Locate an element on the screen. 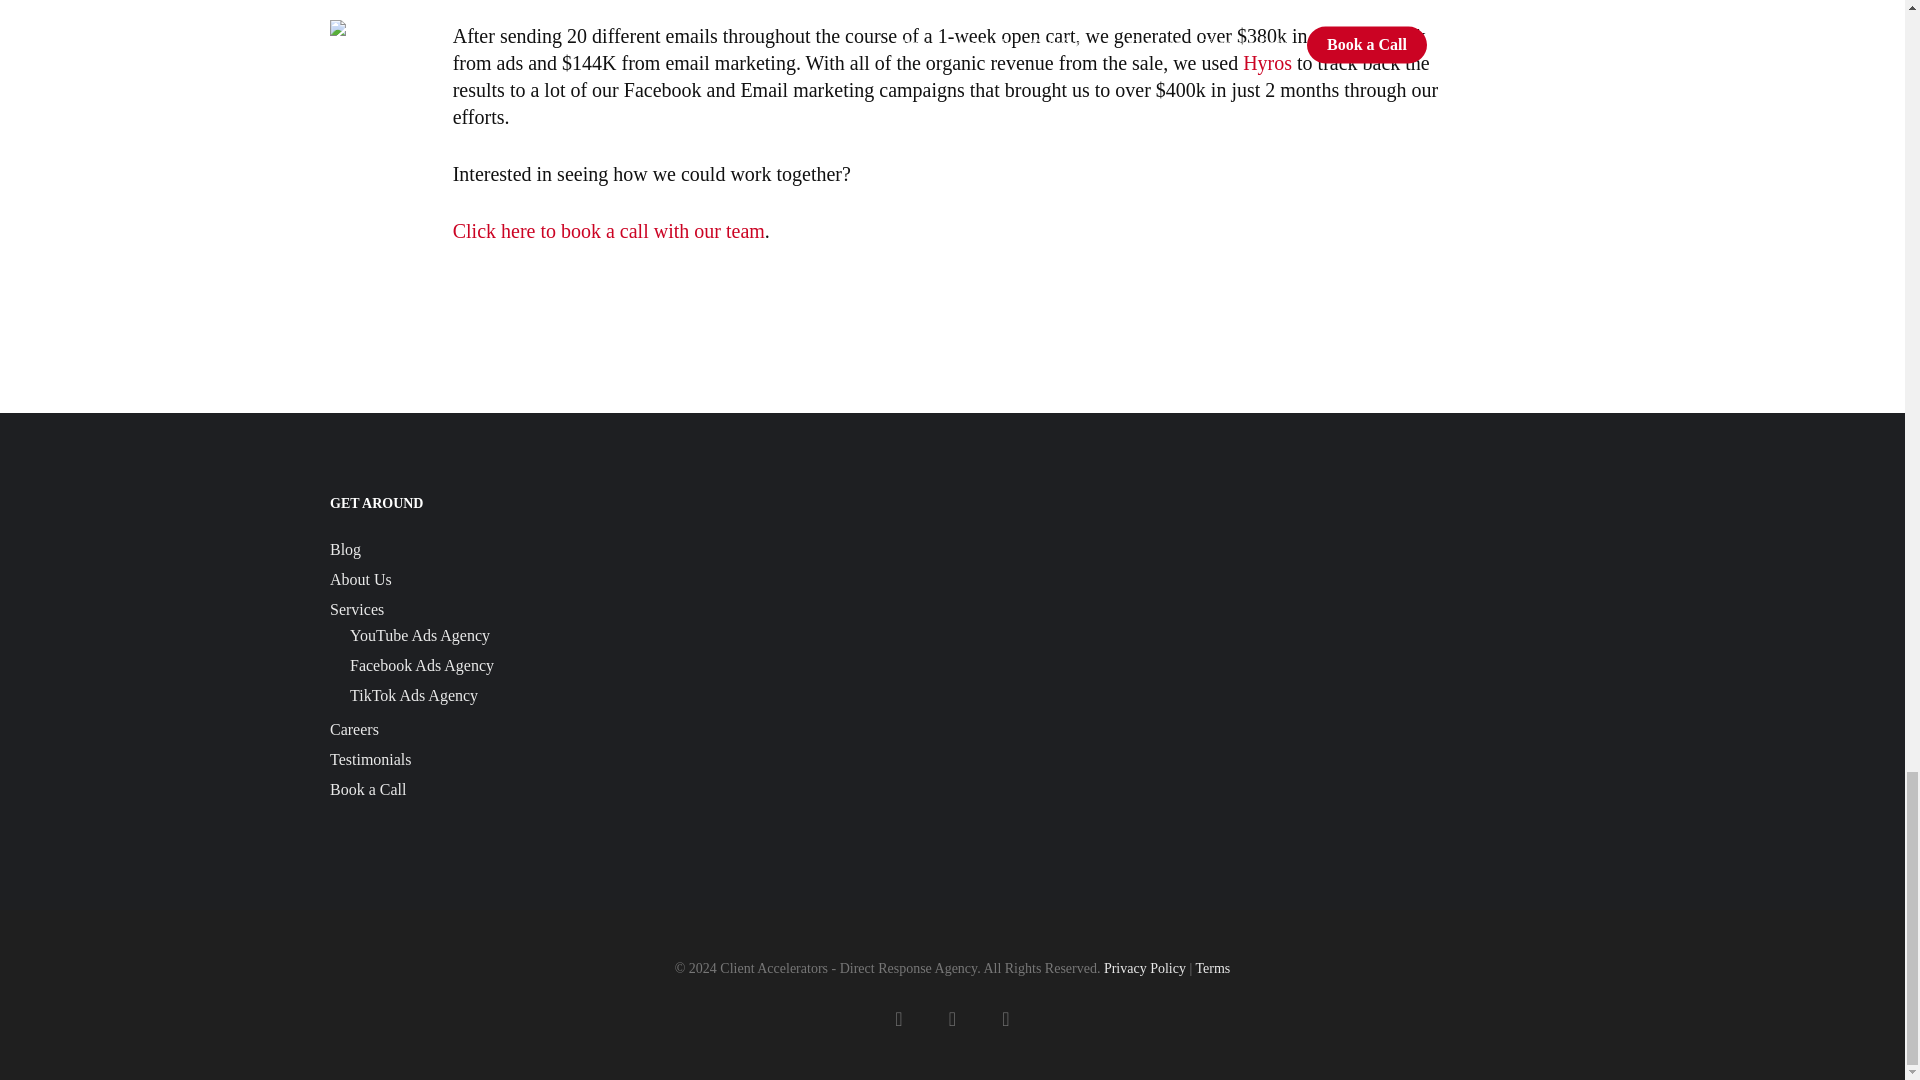  Testimonials is located at coordinates (635, 760).